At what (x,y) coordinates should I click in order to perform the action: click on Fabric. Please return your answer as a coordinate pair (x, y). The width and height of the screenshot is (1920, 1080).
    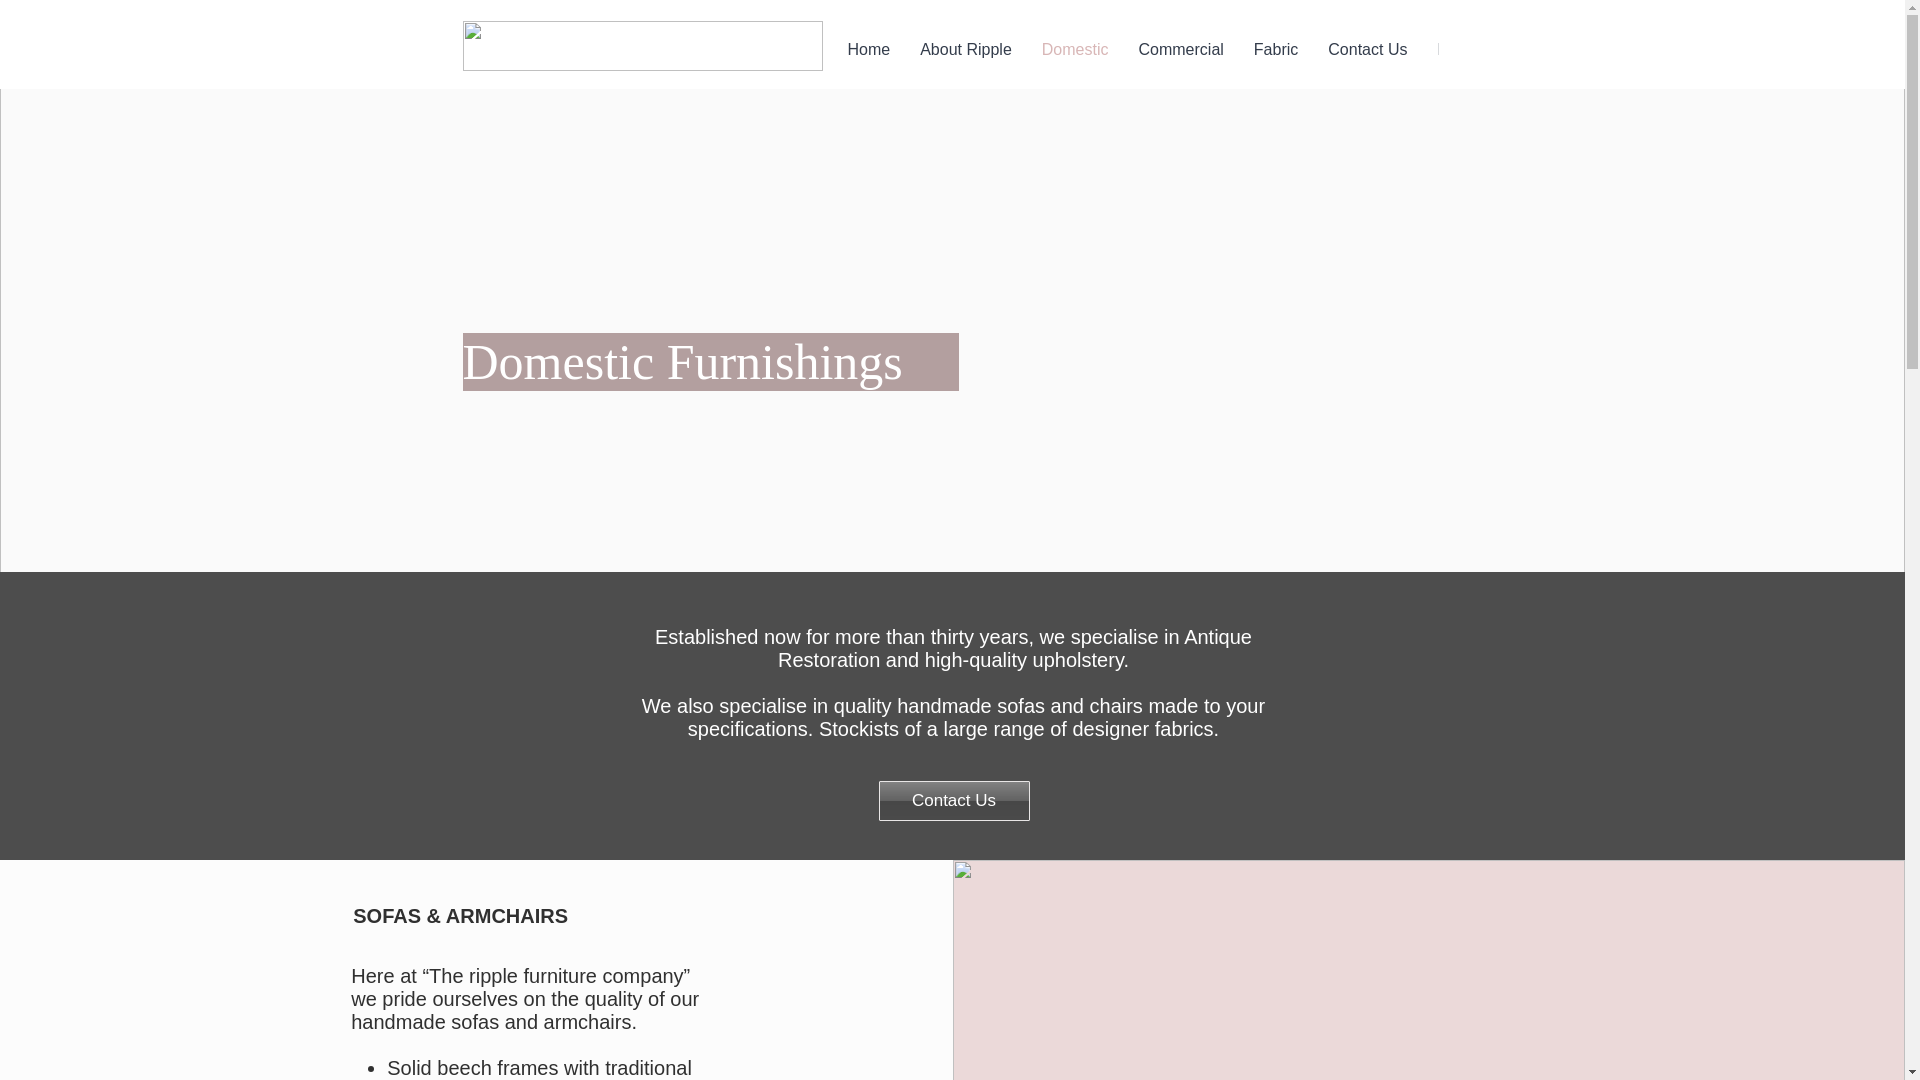
    Looking at the image, I should click on (1276, 63).